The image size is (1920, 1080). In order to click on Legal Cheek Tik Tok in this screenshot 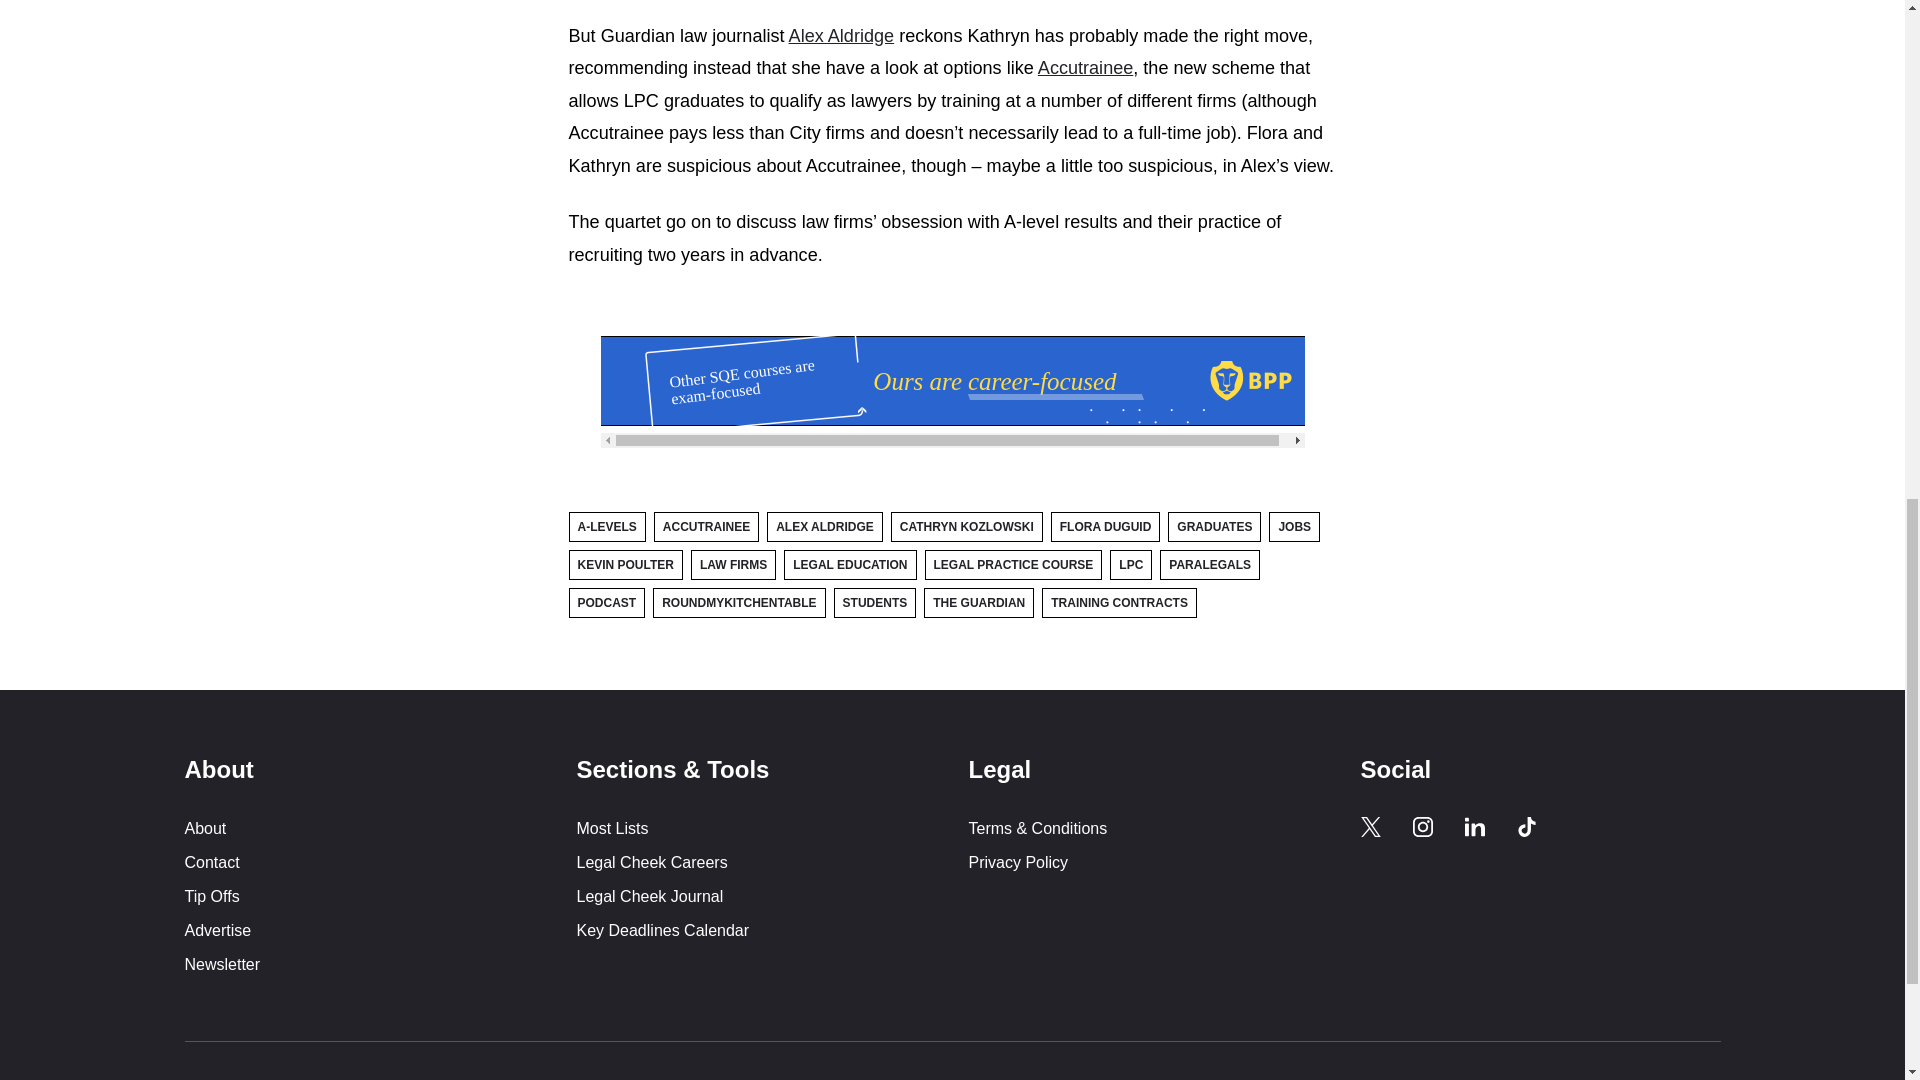, I will do `click(1526, 826)`.